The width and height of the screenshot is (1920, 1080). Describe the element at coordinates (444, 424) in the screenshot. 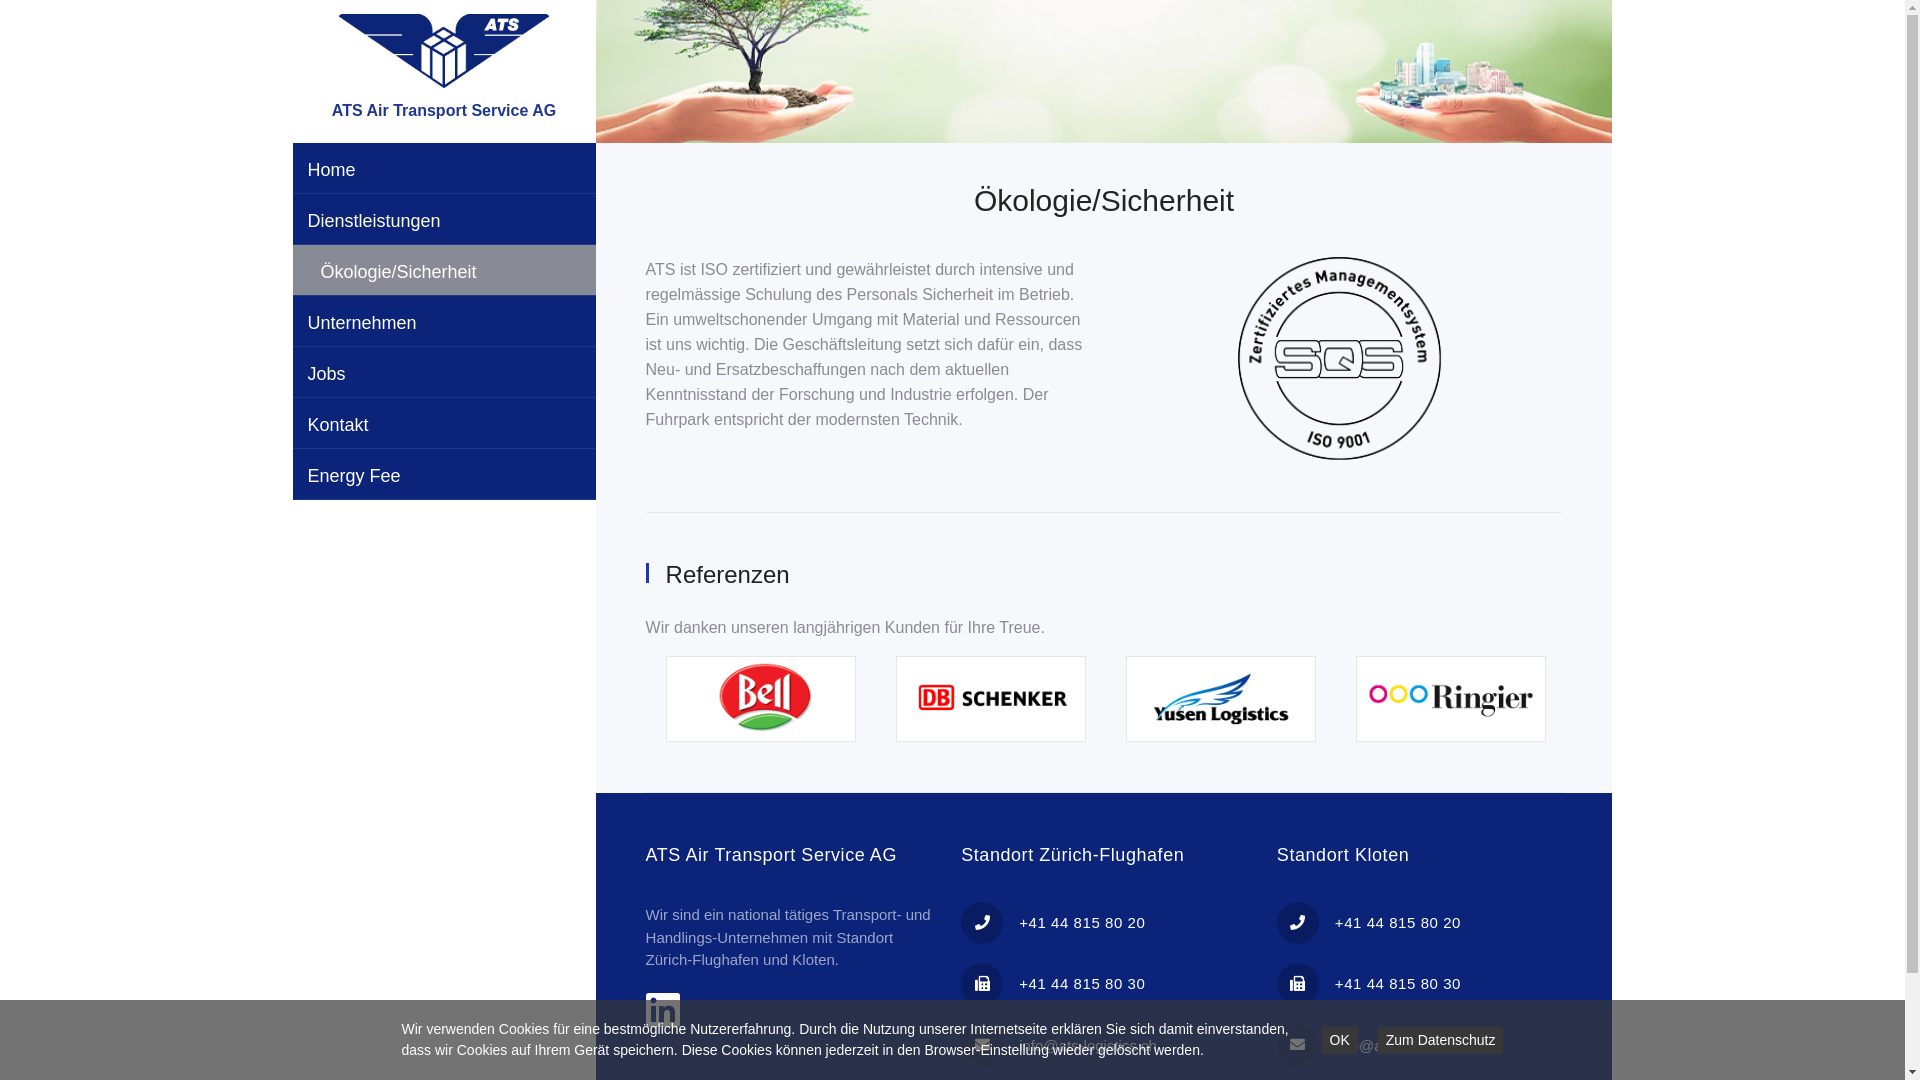

I see `Kontakt` at that location.